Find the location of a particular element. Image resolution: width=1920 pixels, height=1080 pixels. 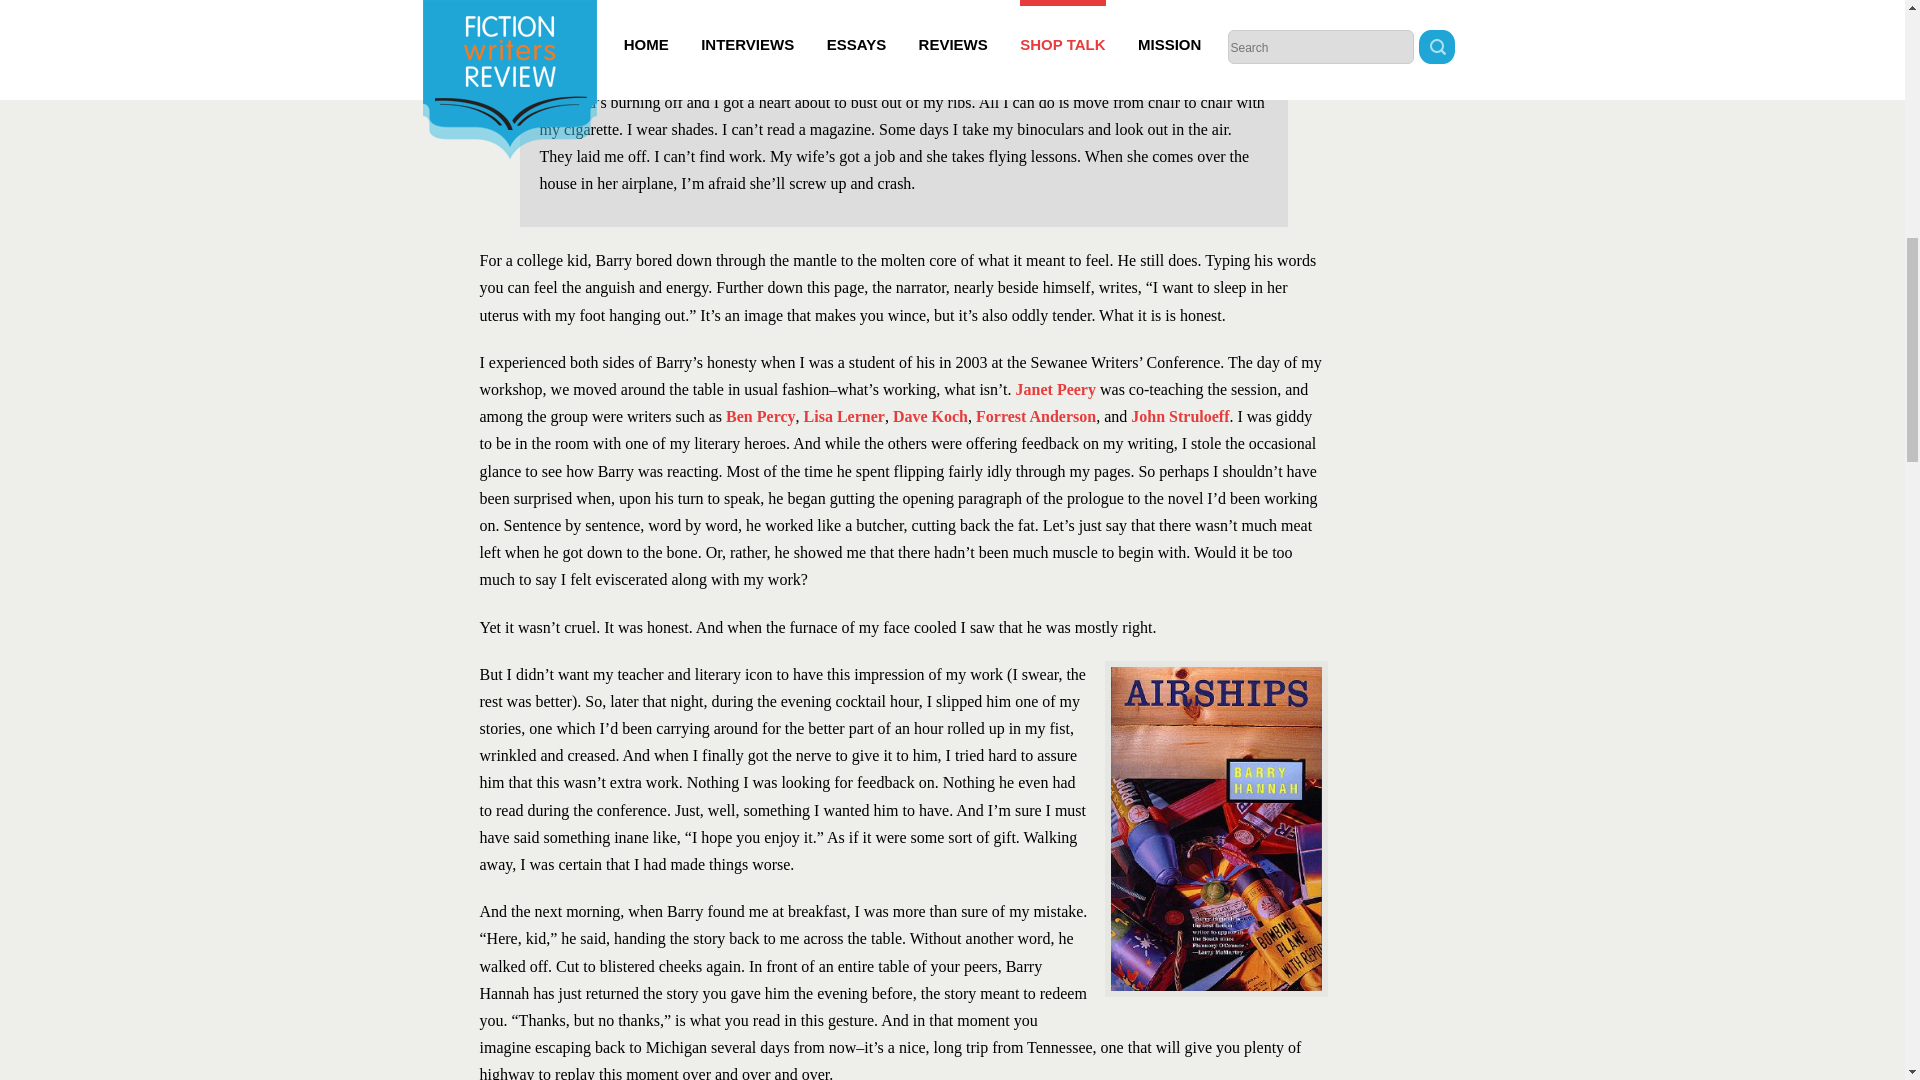

Ben Percy is located at coordinates (760, 416).